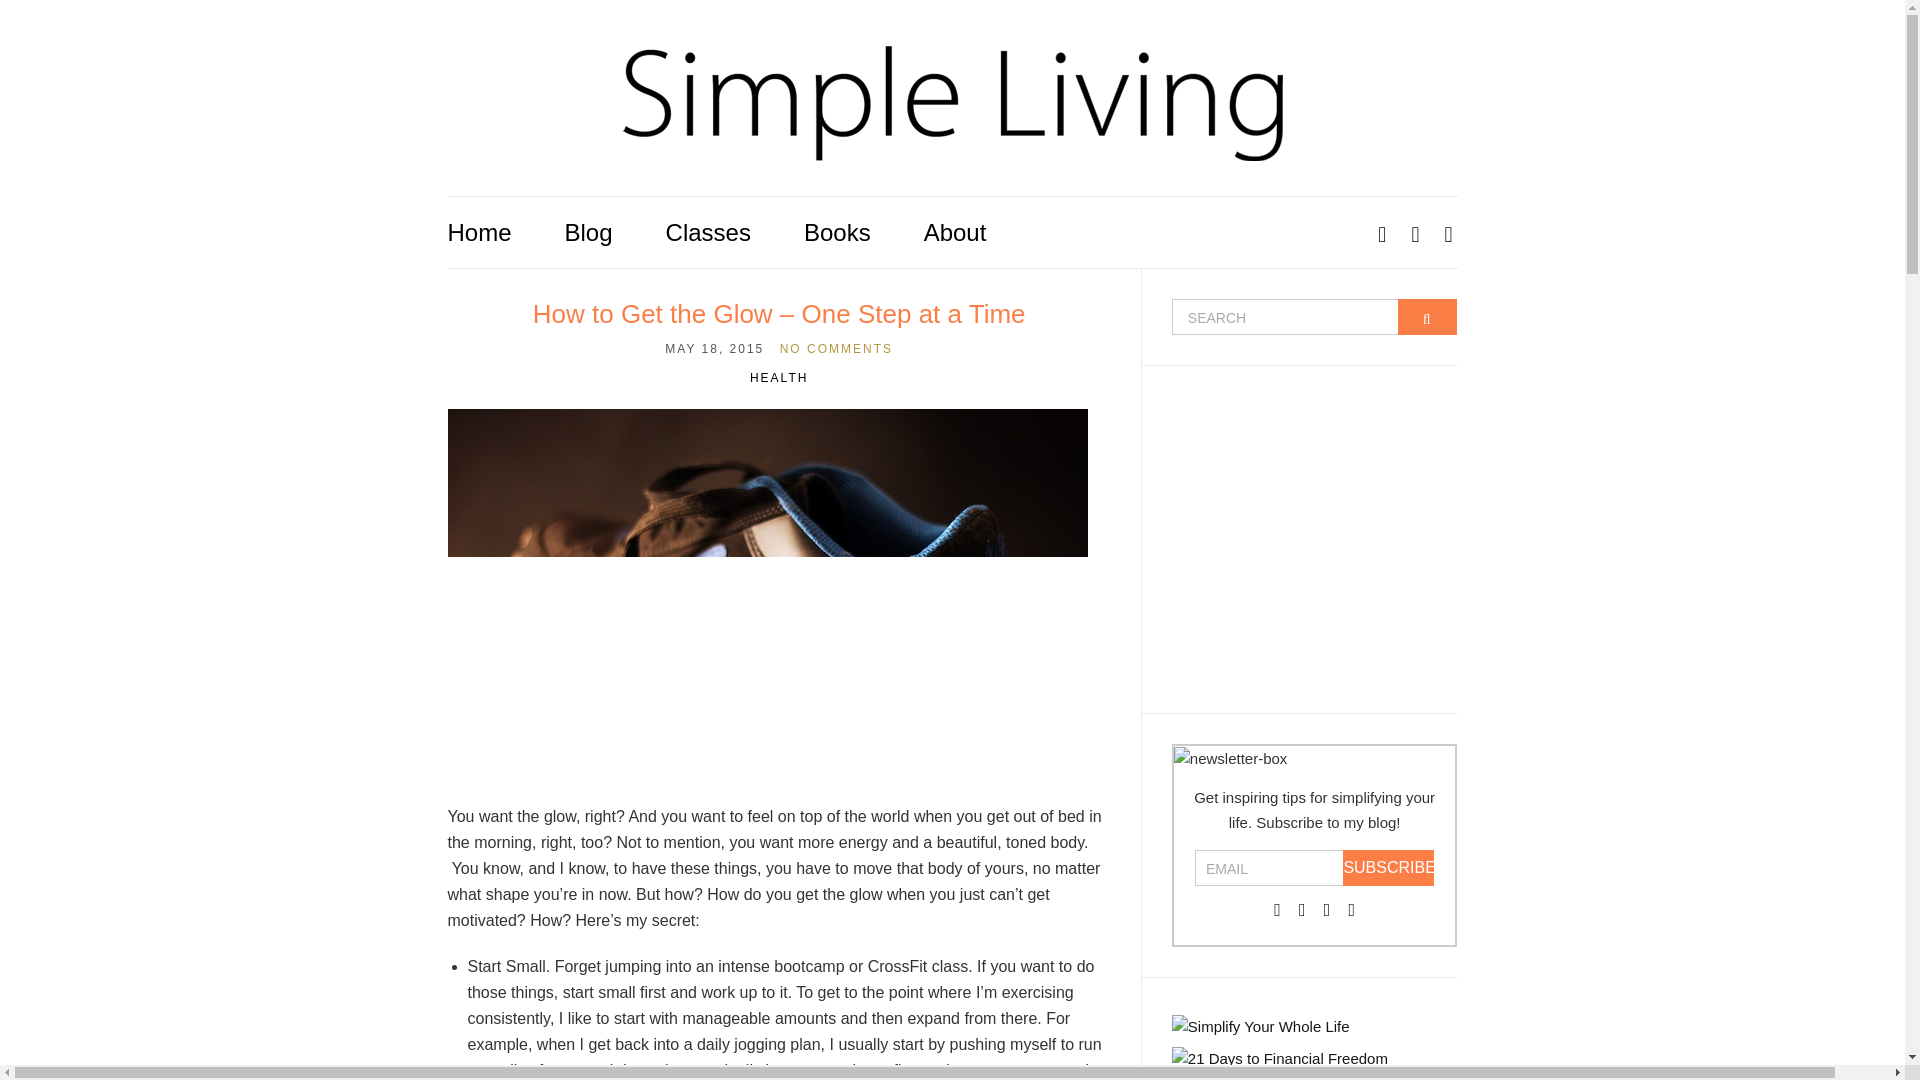 This screenshot has width=1920, height=1080. Describe the element at coordinates (779, 378) in the screenshot. I see `HEALTH` at that location.